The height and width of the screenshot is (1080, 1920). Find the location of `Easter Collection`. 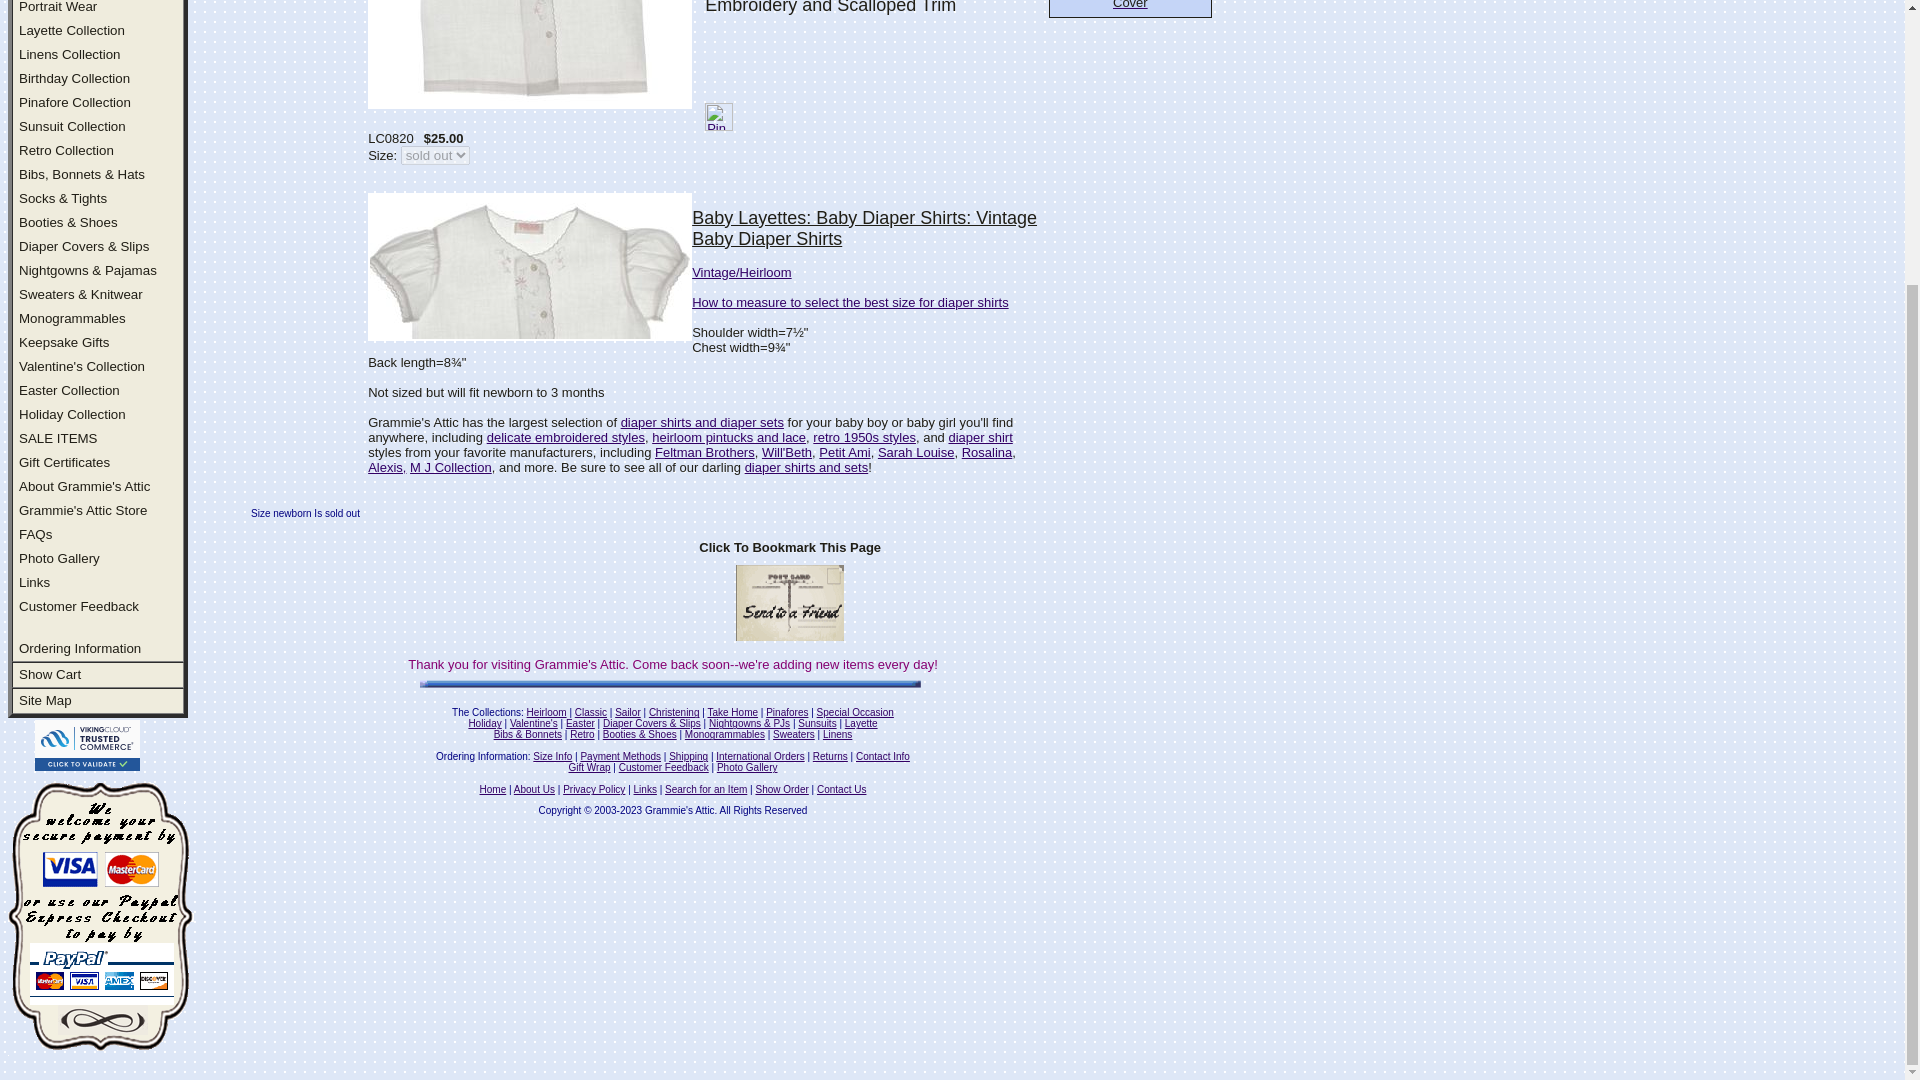

Easter Collection is located at coordinates (69, 390).